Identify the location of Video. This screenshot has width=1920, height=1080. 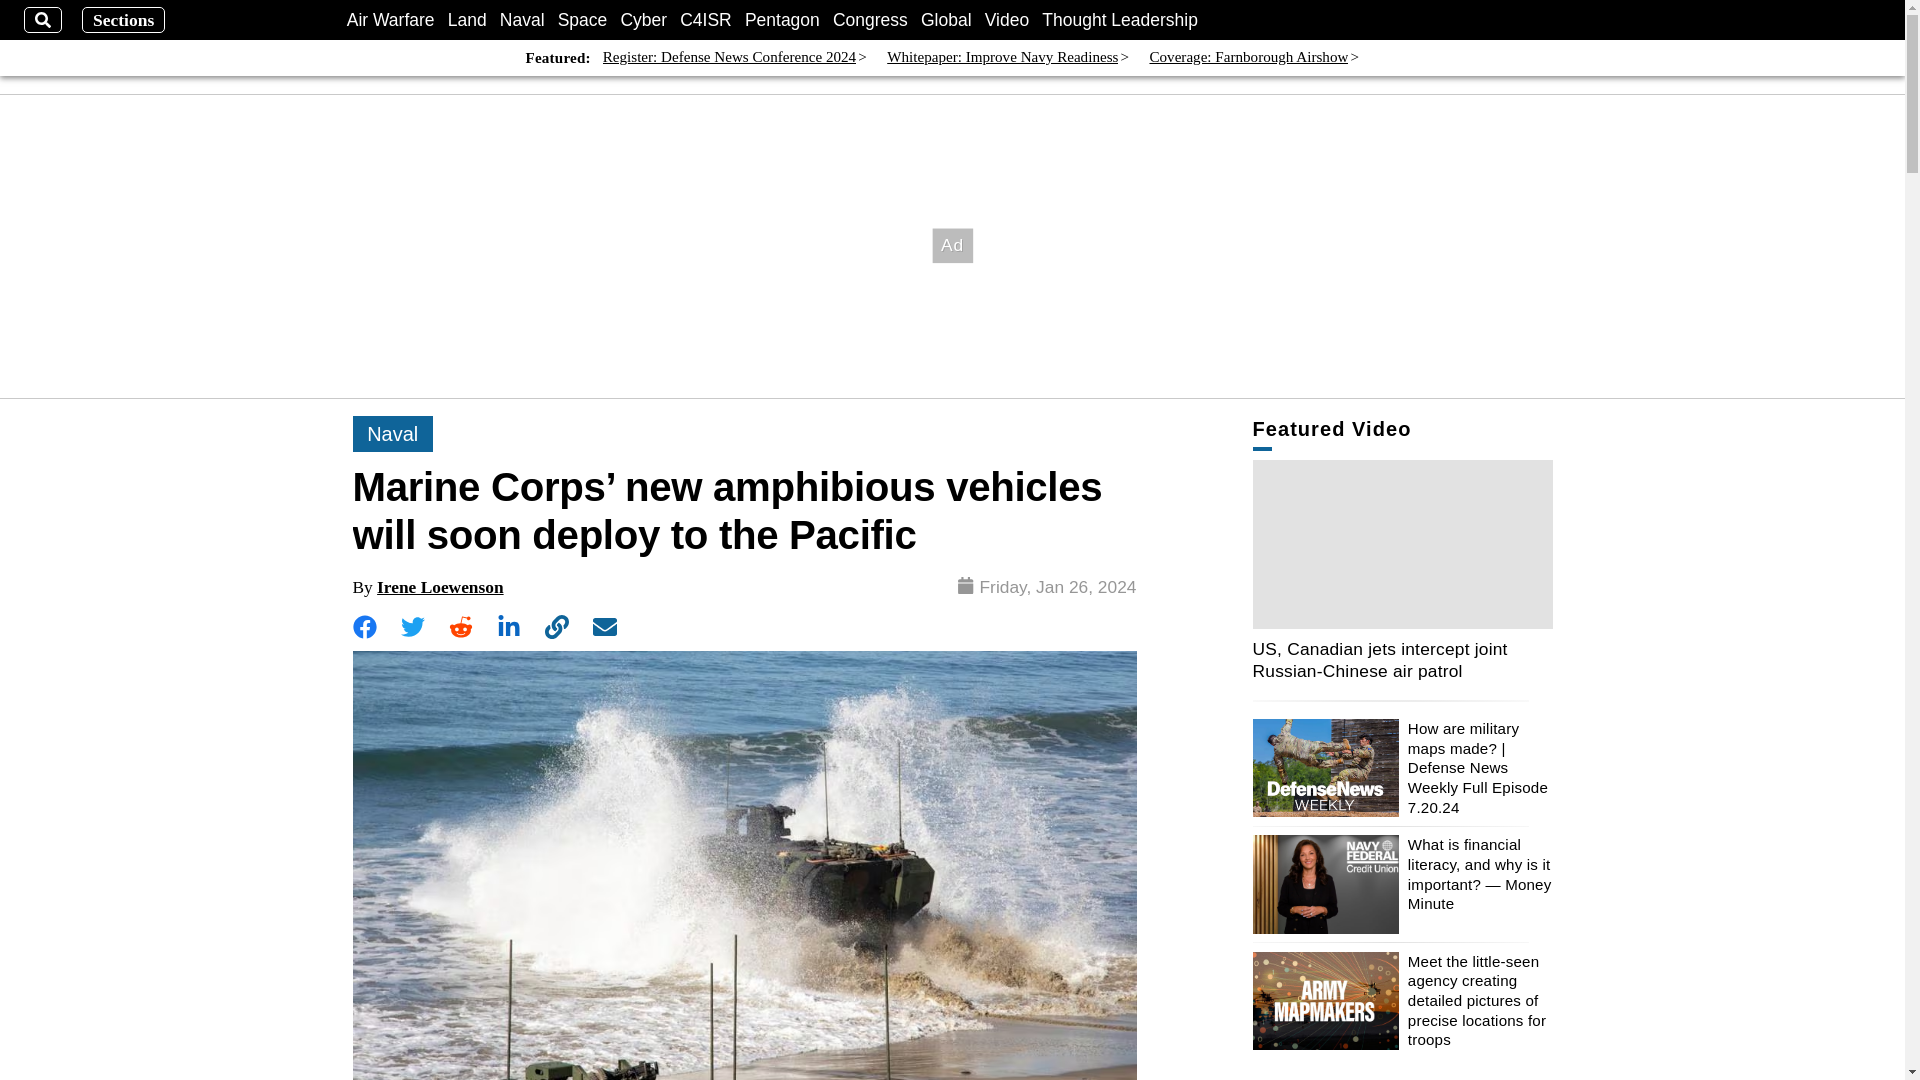
(1006, 20).